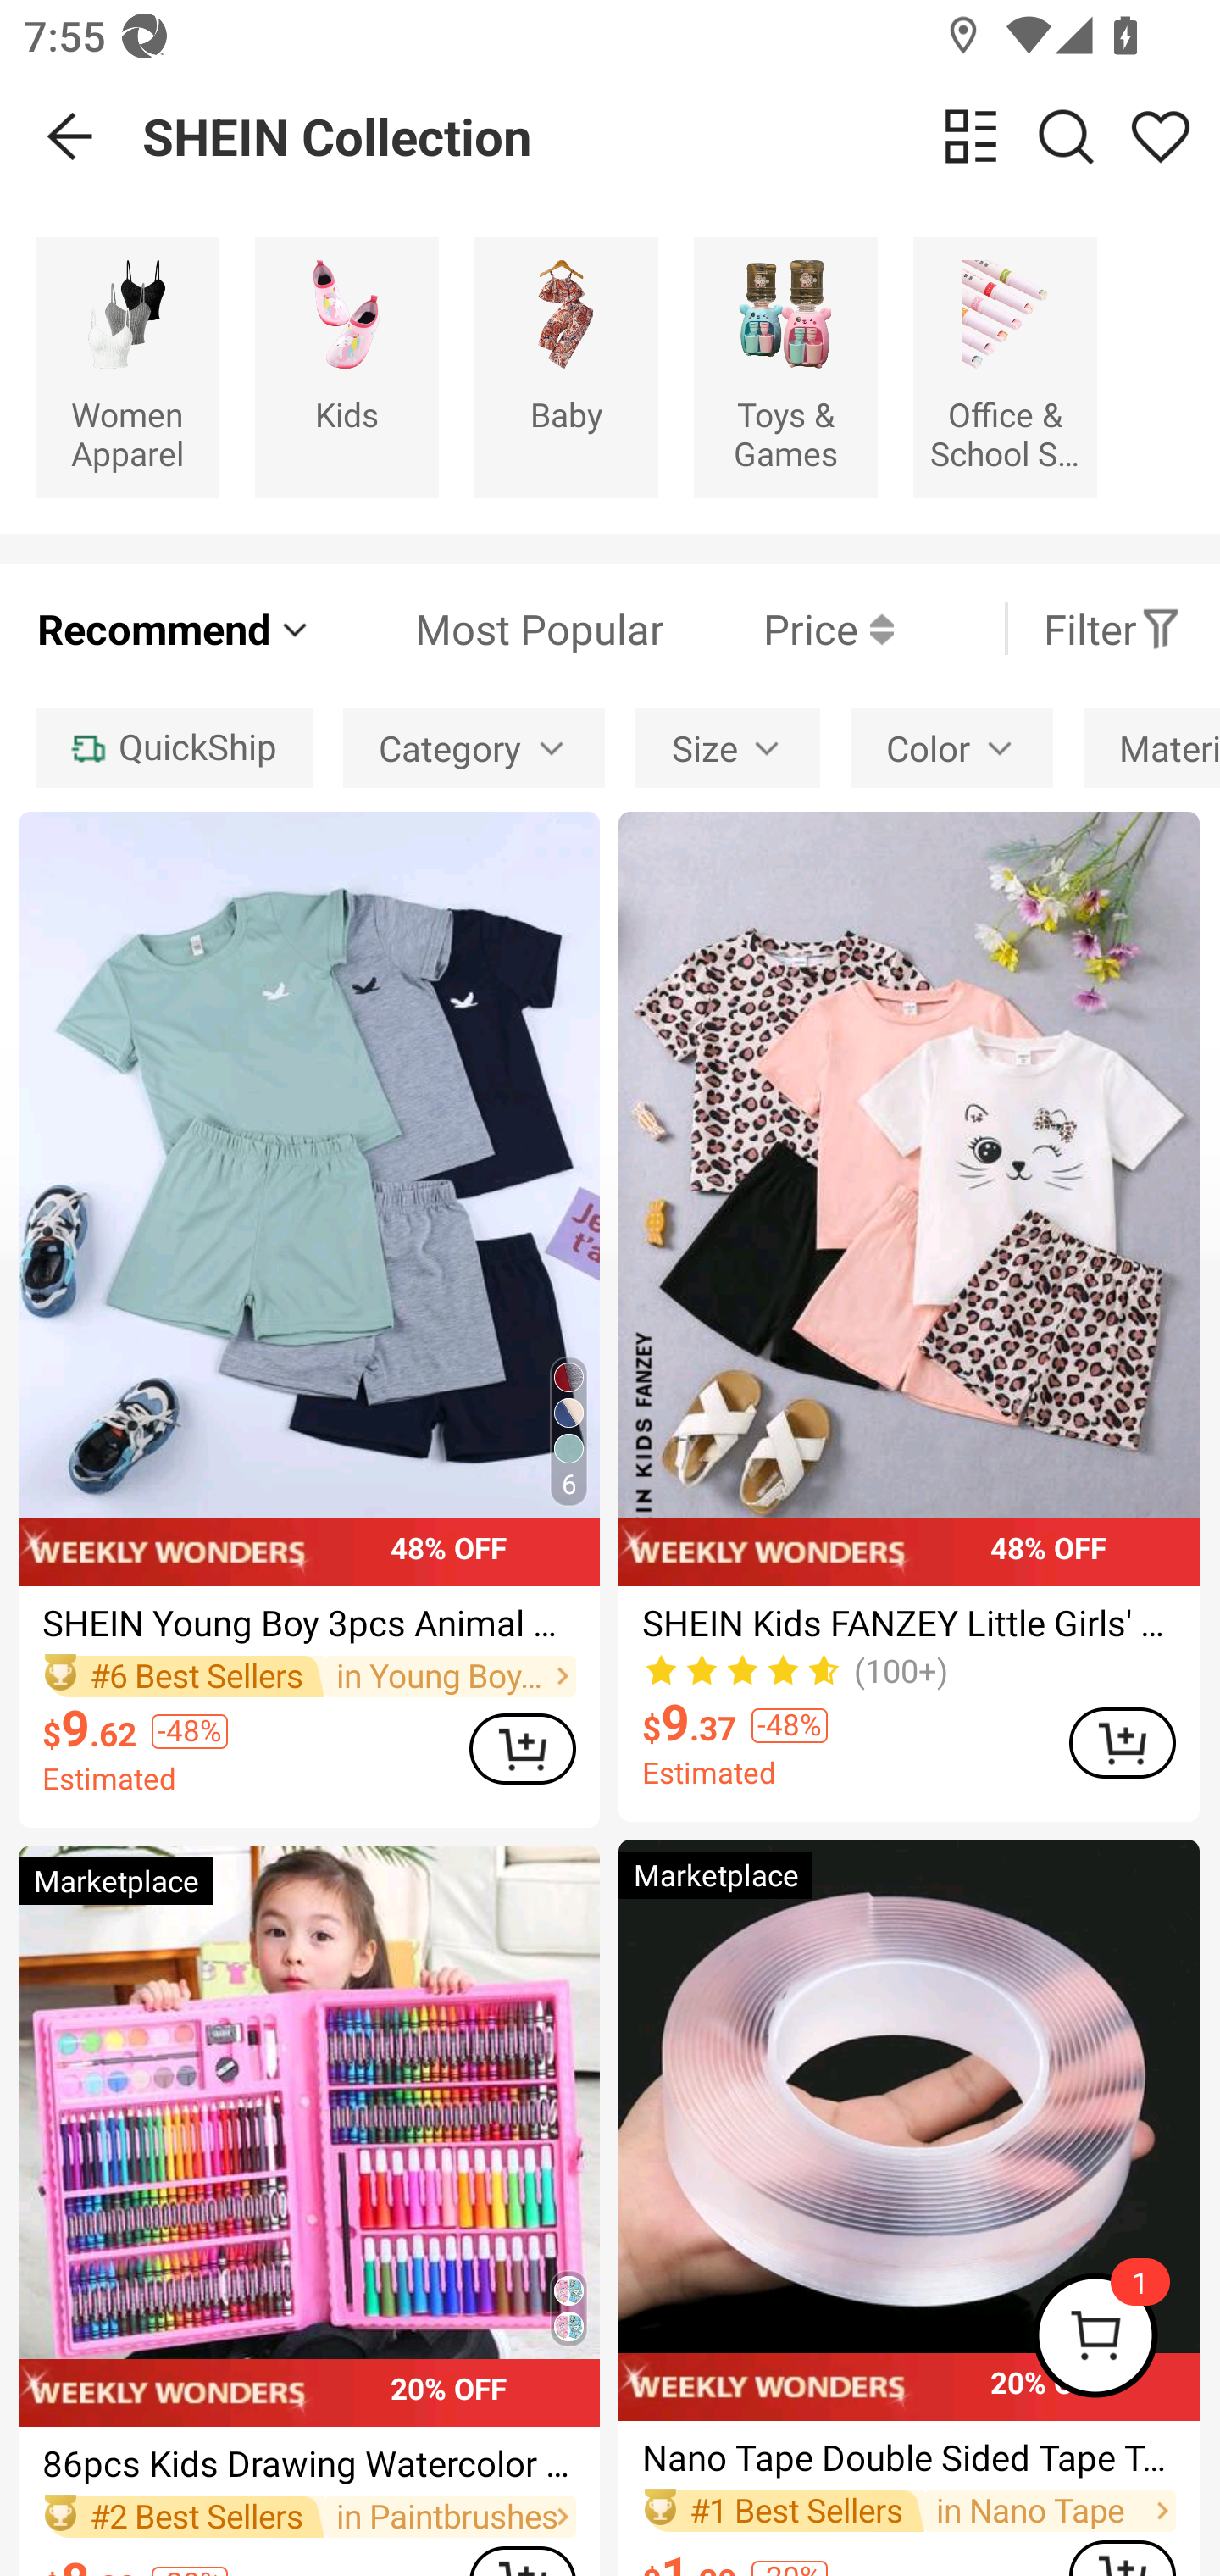  What do you see at coordinates (1112, 628) in the screenshot?
I see `Filter` at bounding box center [1112, 628].